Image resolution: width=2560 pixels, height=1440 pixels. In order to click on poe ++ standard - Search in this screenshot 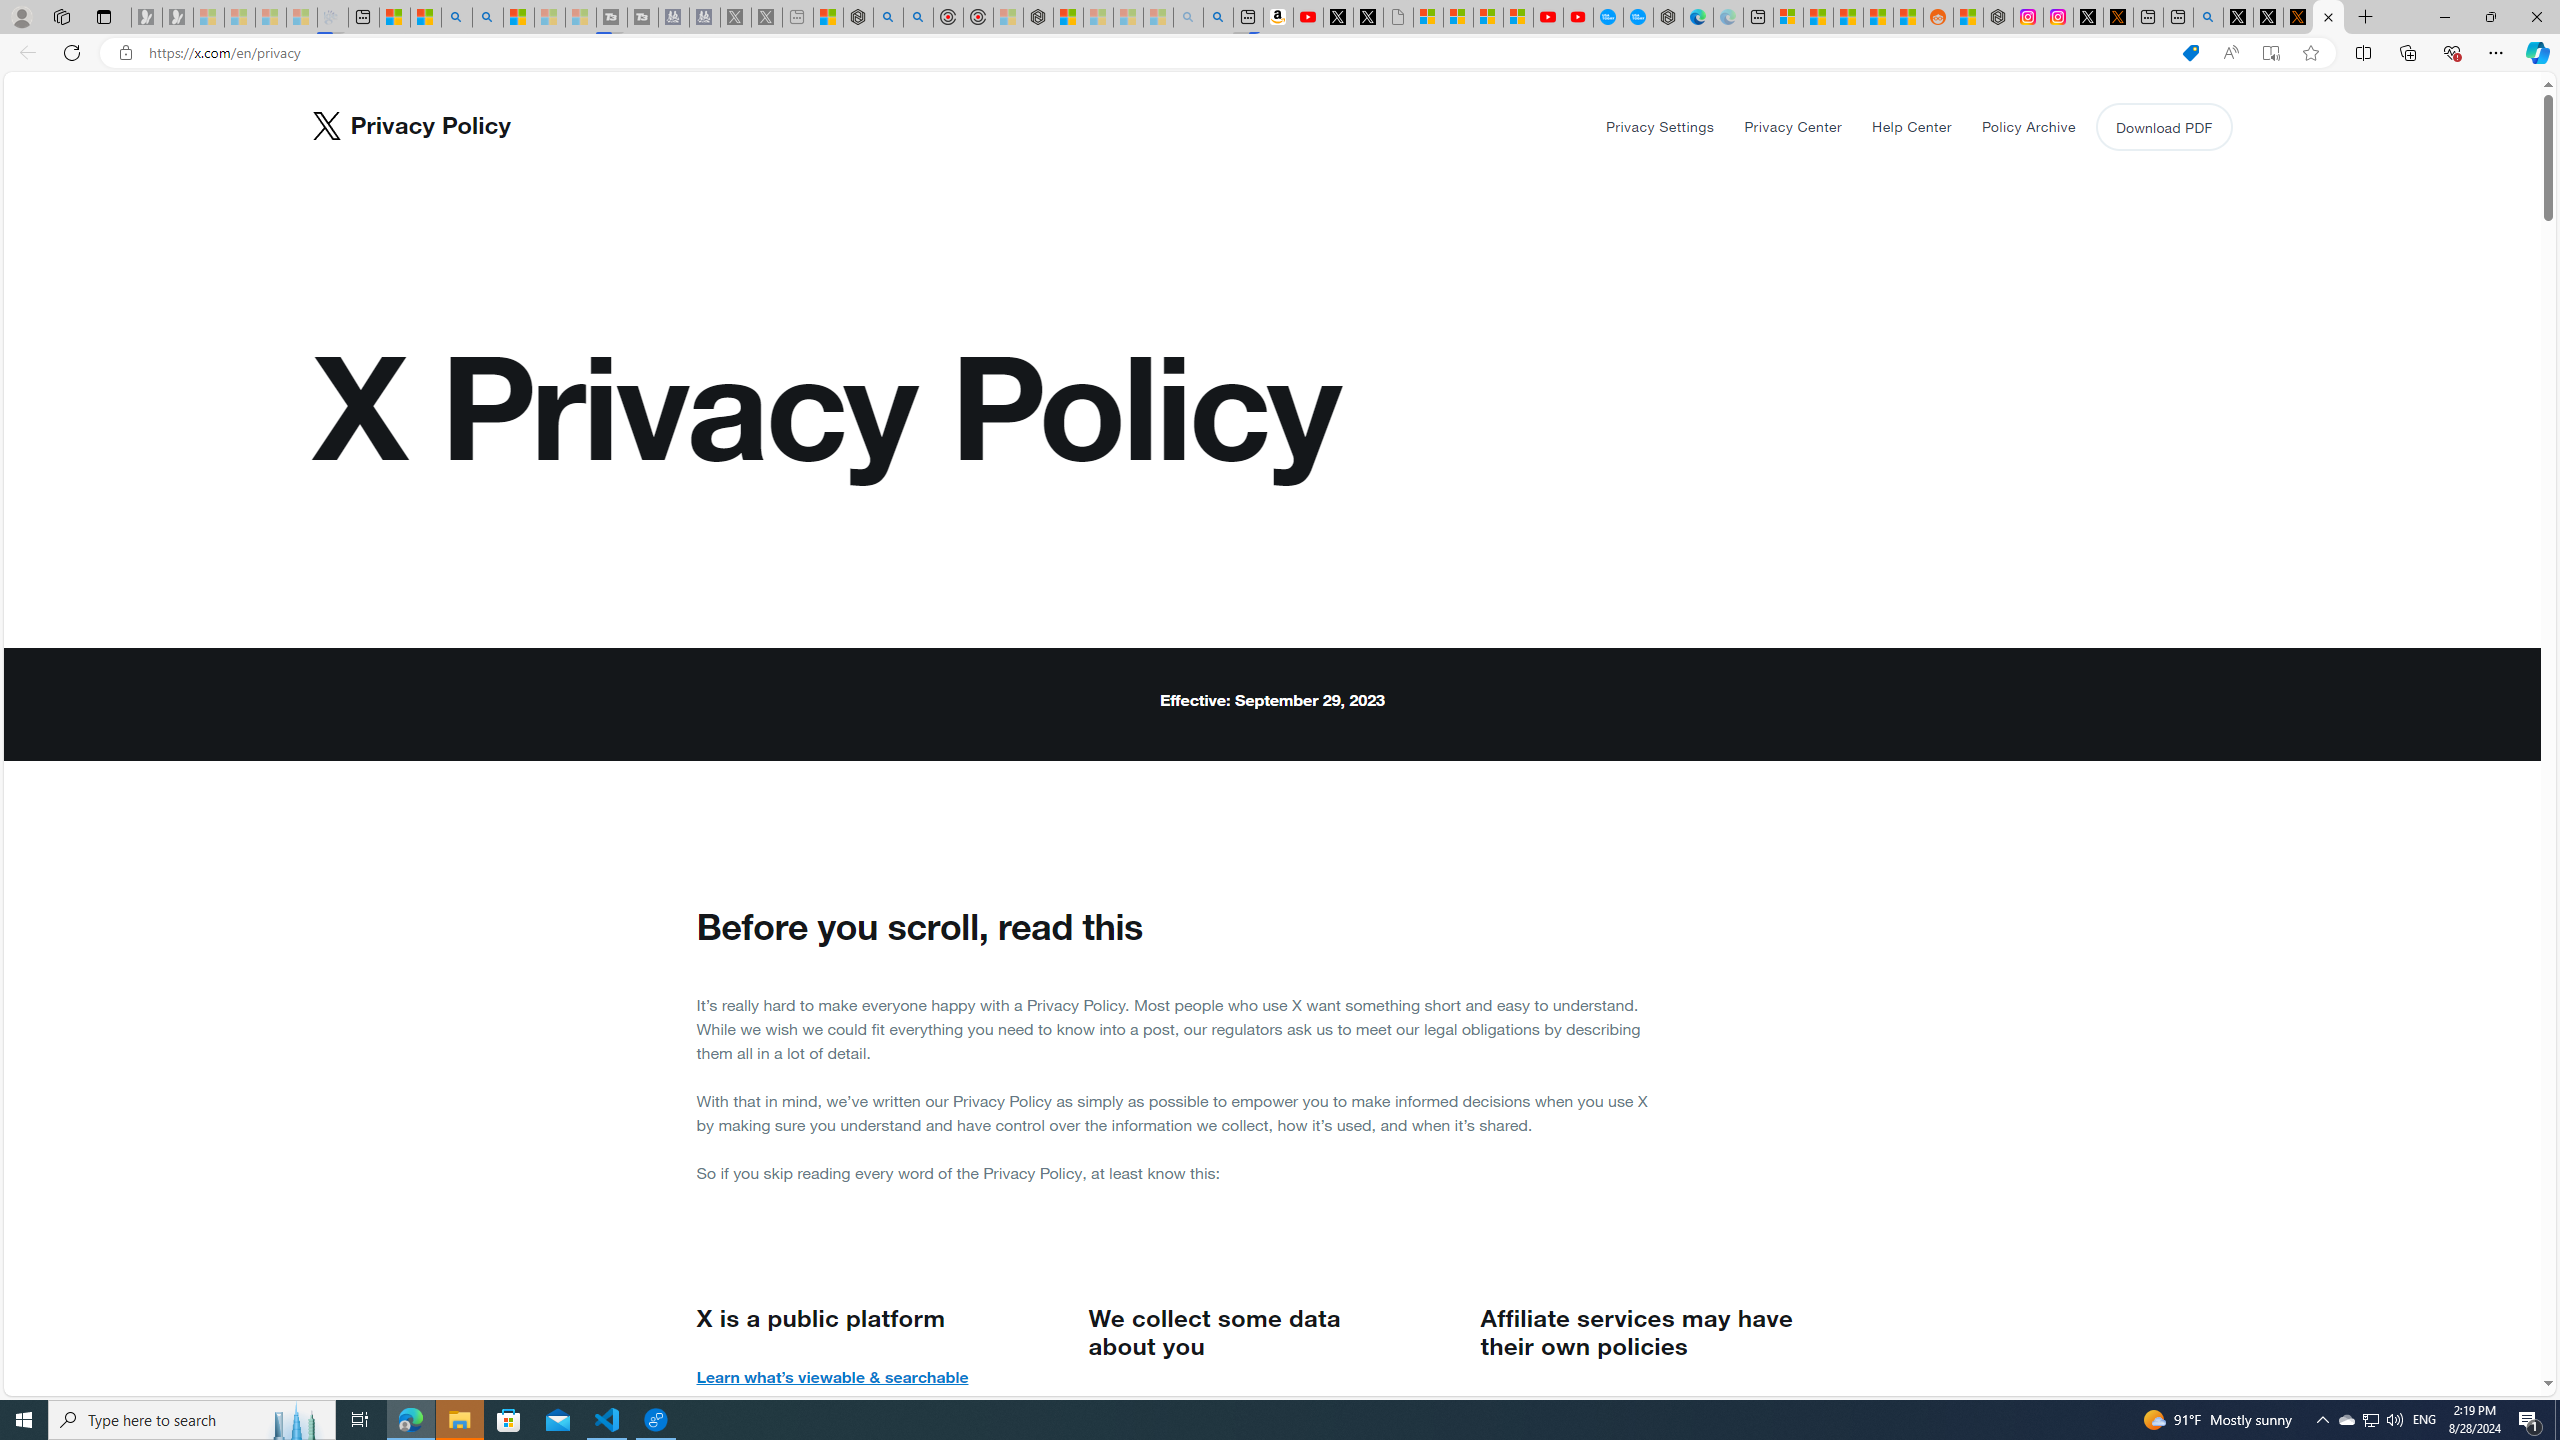, I will do `click(919, 17)`.